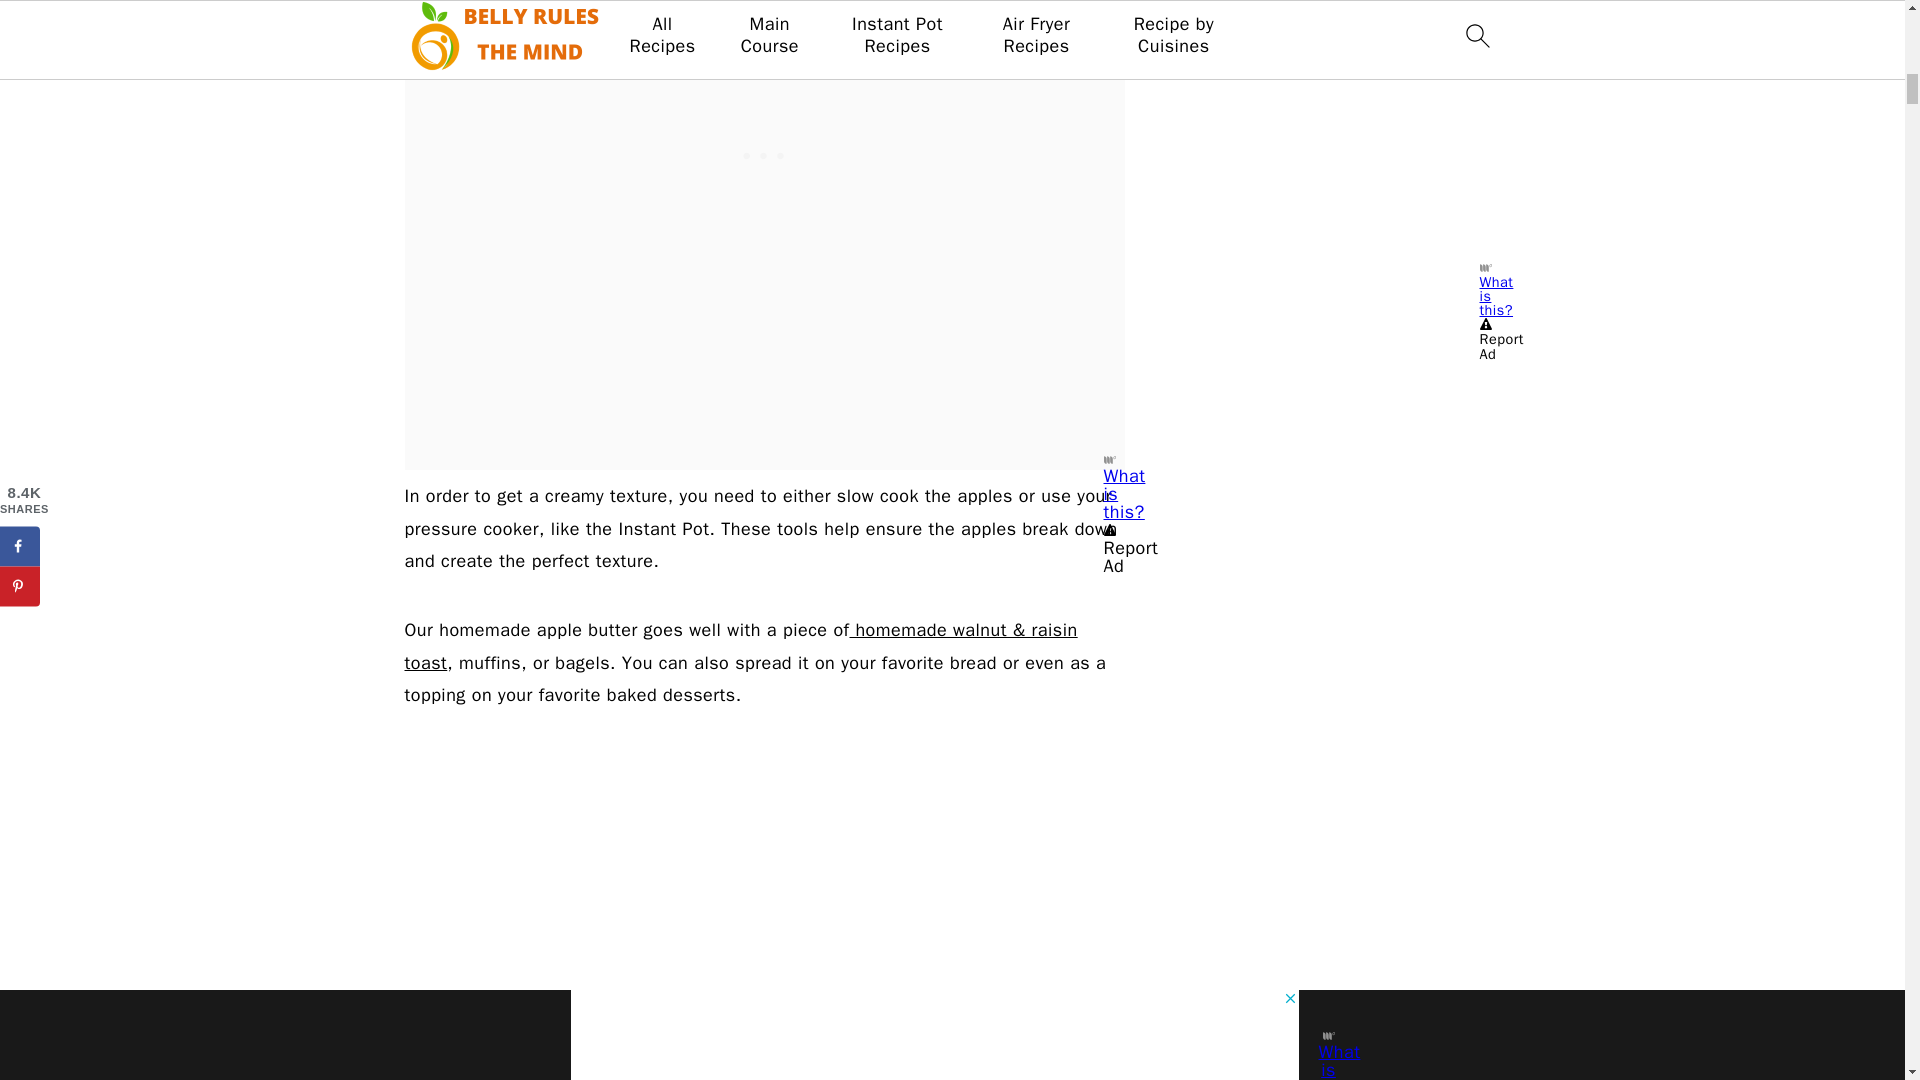 Image resolution: width=1920 pixels, height=1080 pixels. I want to click on 3rd party ad content, so click(764, 154).